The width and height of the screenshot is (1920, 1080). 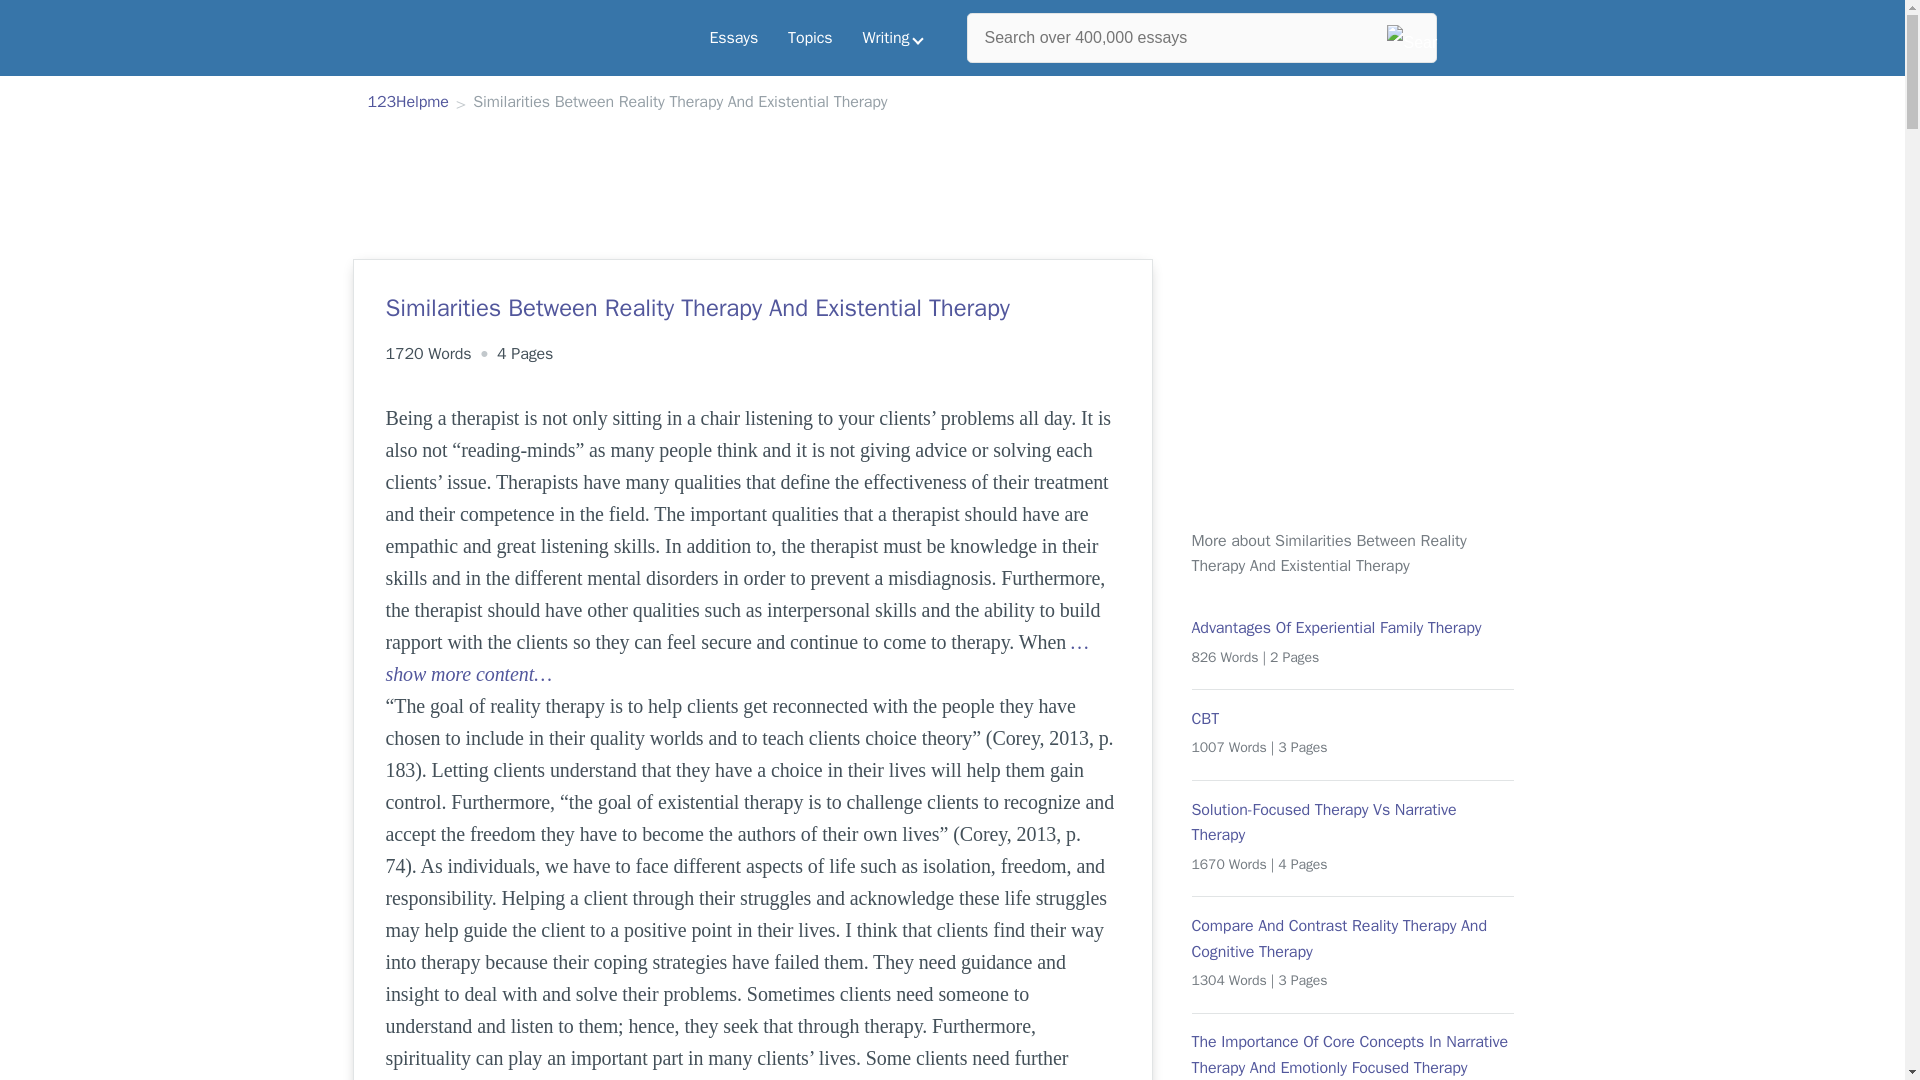 I want to click on Writing, so click(x=893, y=38).